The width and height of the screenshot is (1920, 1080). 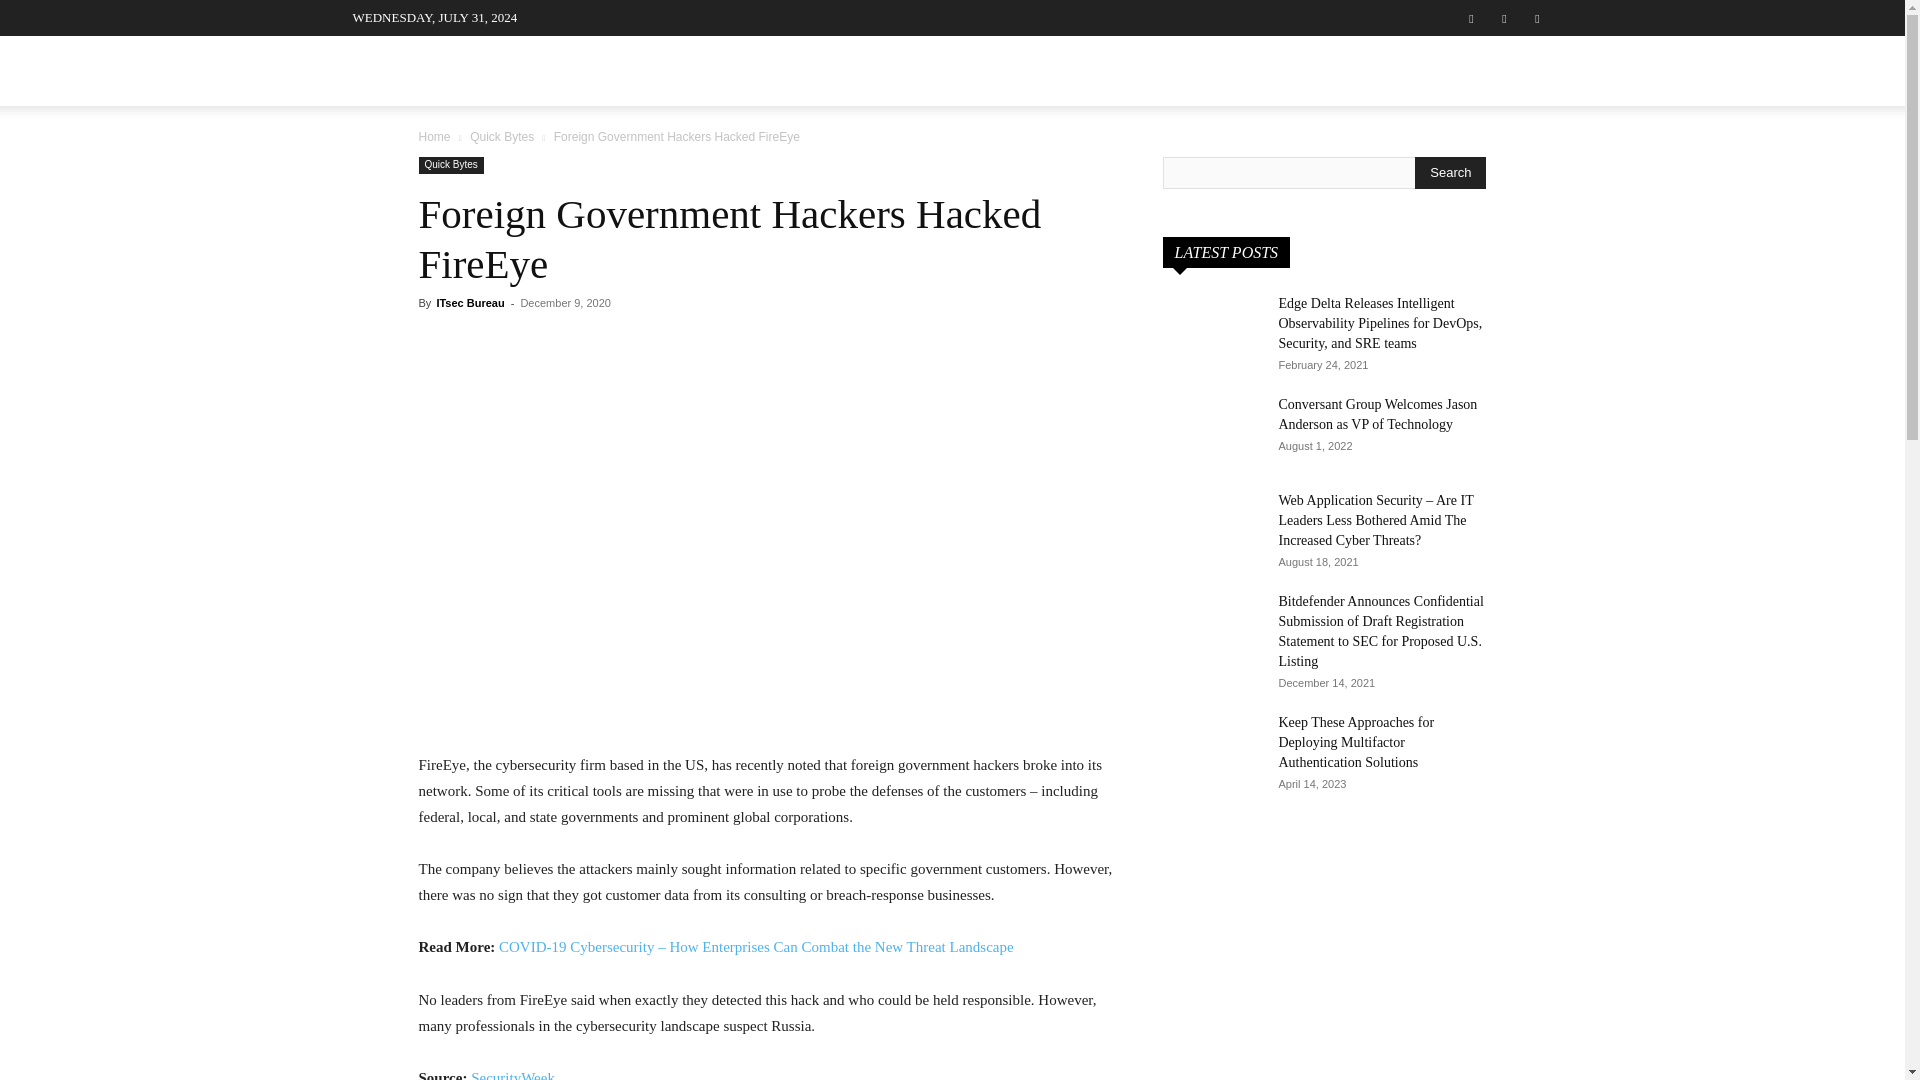 I want to click on Quick Bytes, so click(x=450, y=164).